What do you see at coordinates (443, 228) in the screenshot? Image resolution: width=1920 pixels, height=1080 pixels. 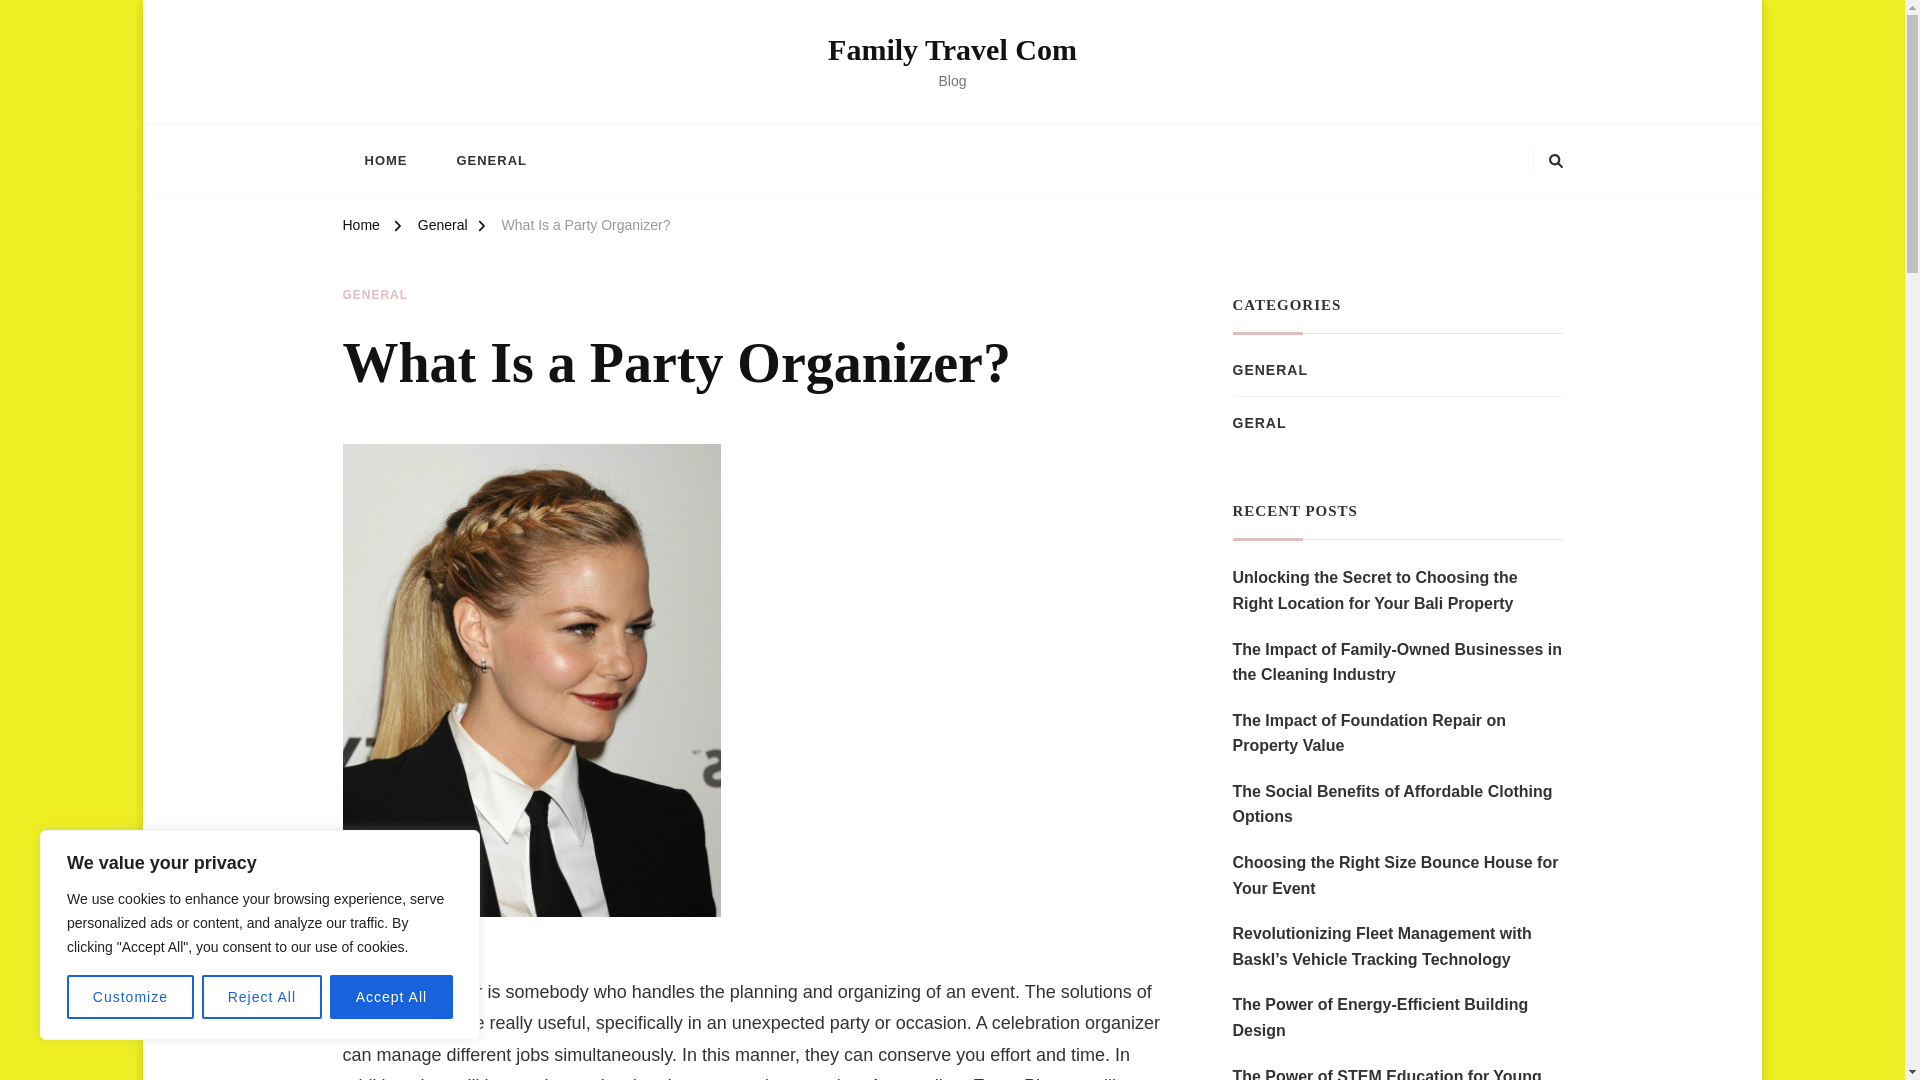 I see `General` at bounding box center [443, 228].